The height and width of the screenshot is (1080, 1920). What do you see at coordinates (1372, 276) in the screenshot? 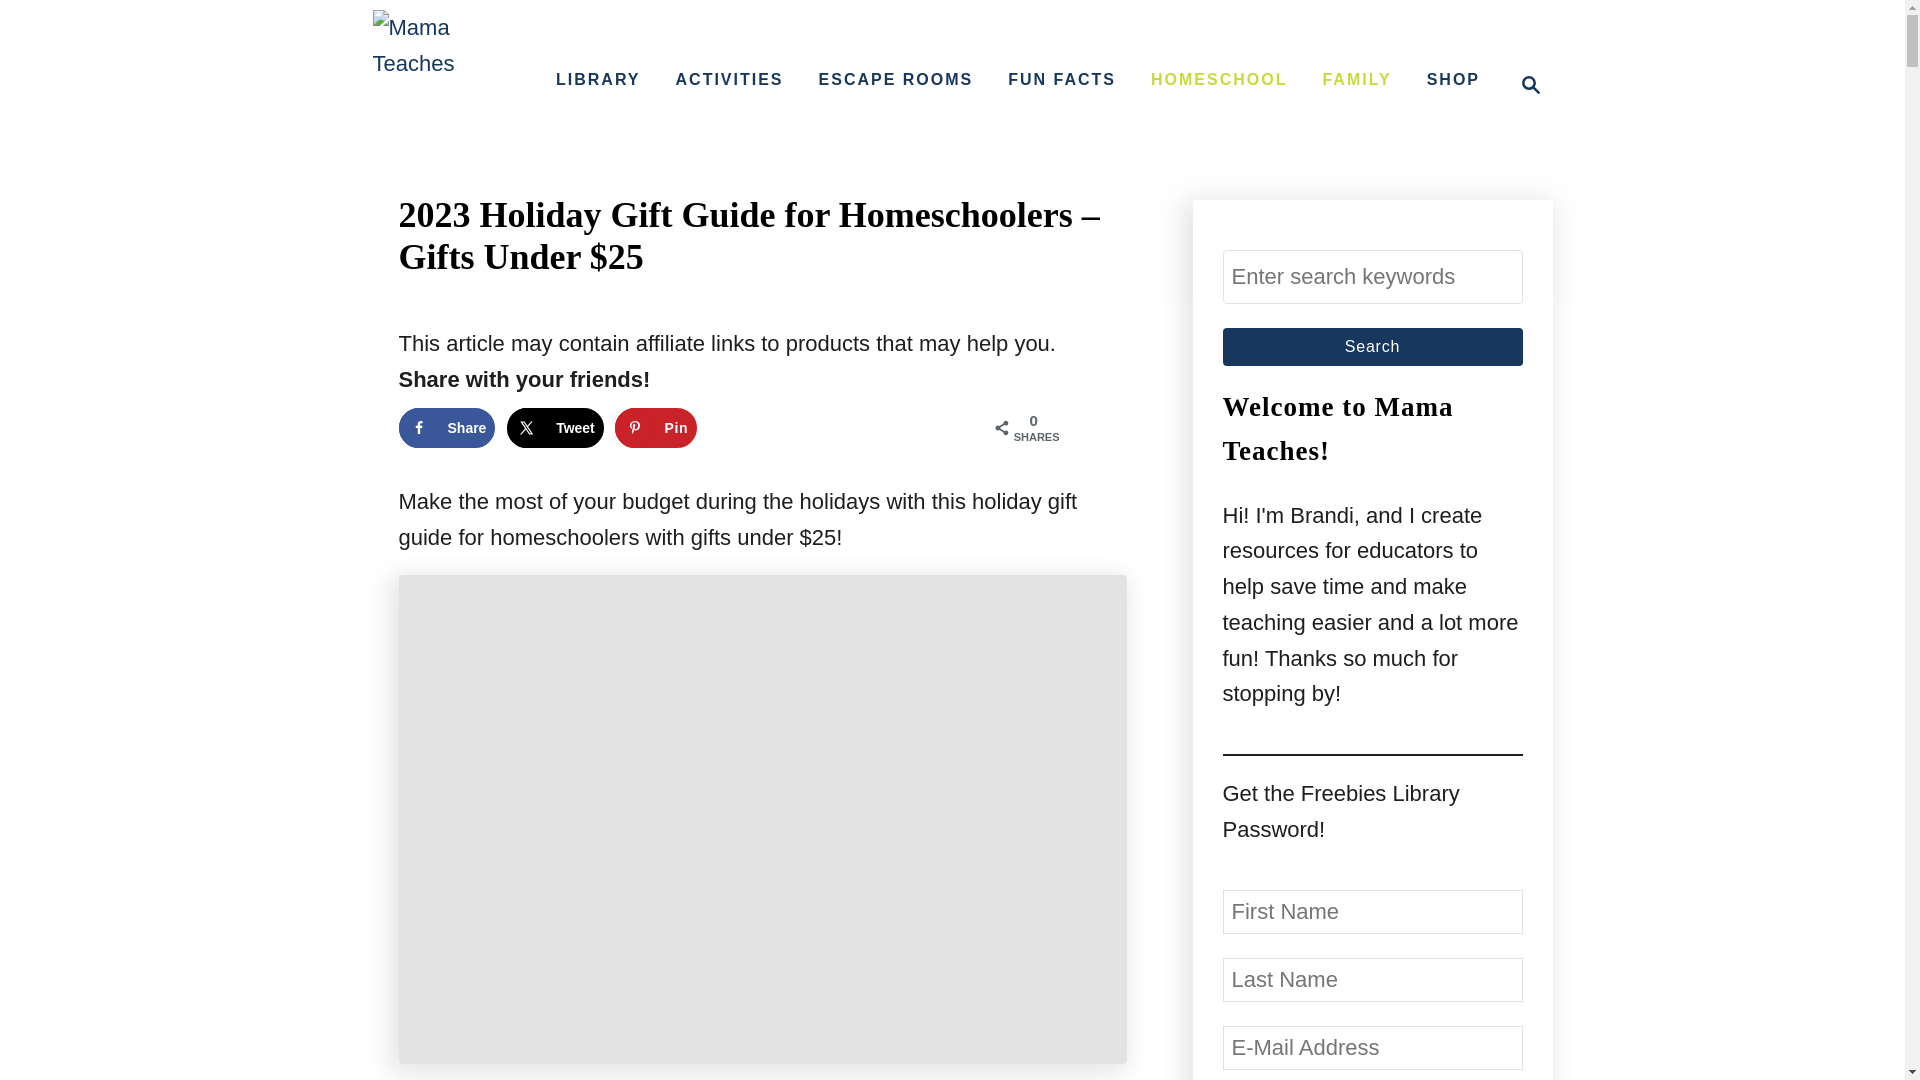
I see `Search for:` at bounding box center [1372, 276].